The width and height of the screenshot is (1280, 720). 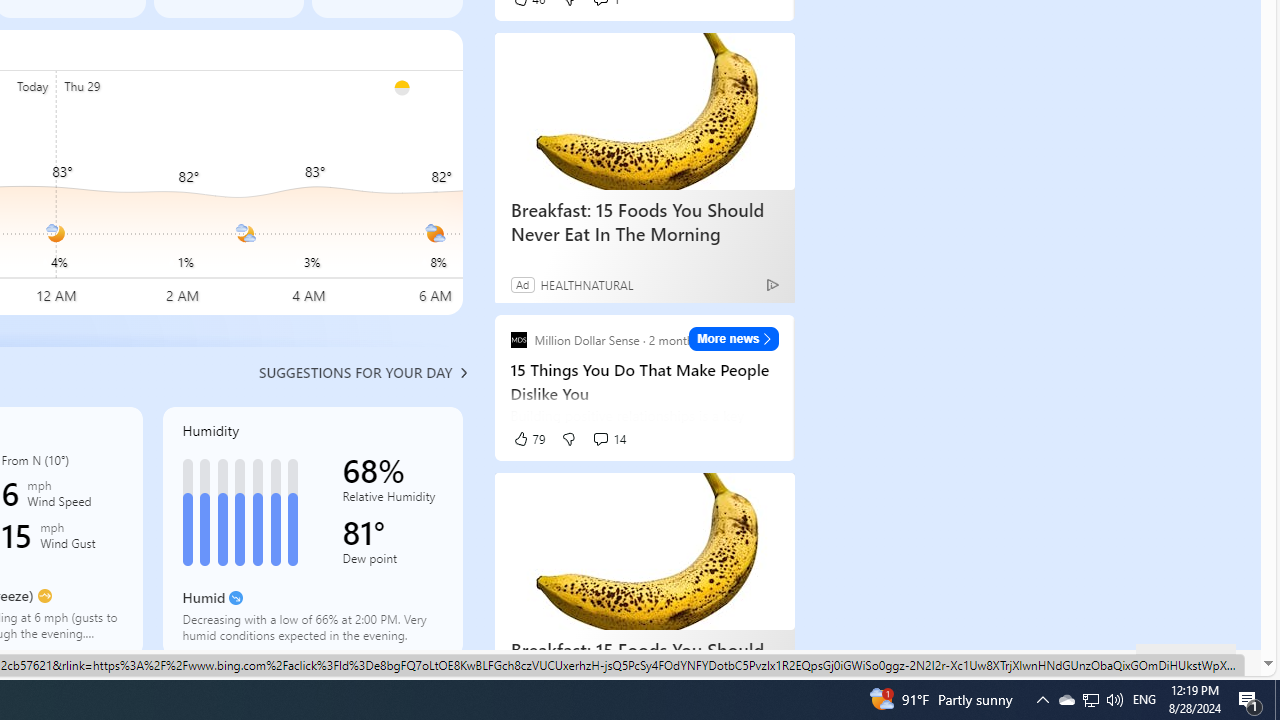 I want to click on Terms of use, so click(x=862, y=662).